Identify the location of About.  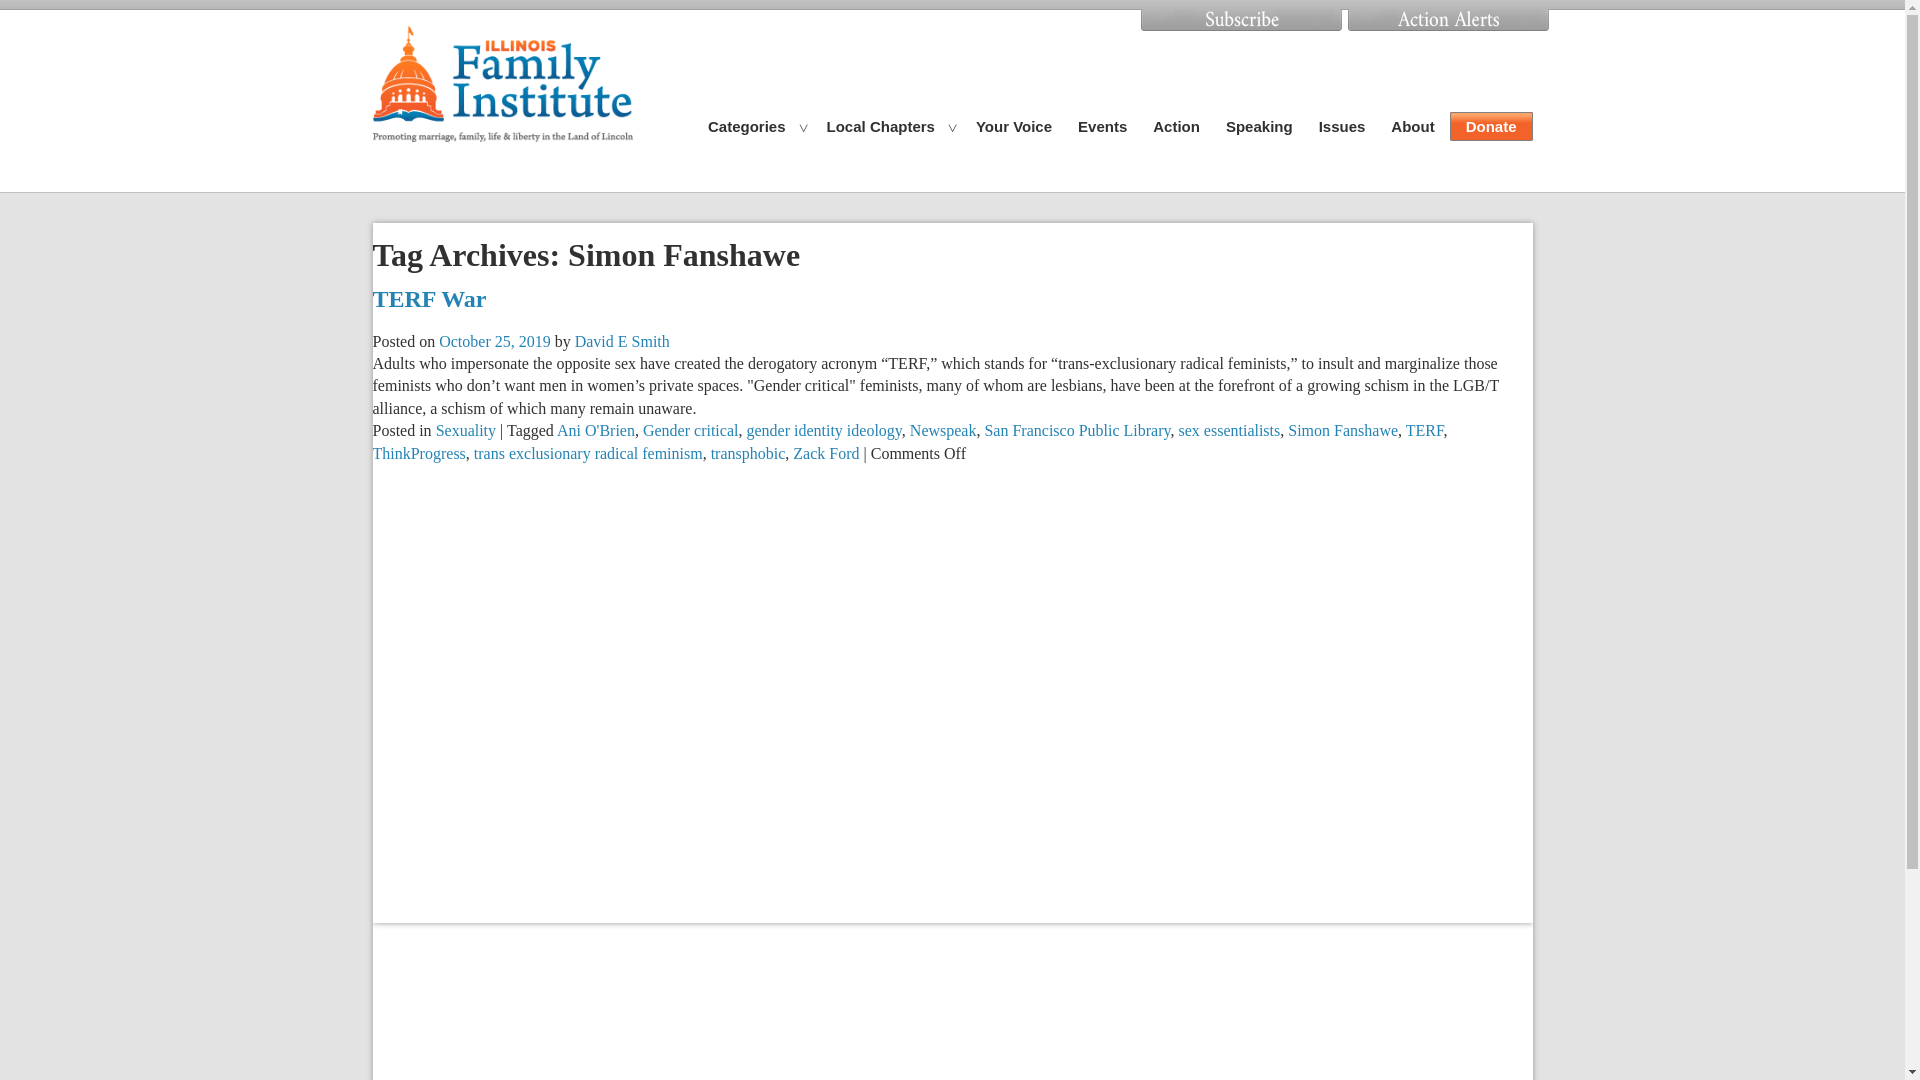
(1412, 126).